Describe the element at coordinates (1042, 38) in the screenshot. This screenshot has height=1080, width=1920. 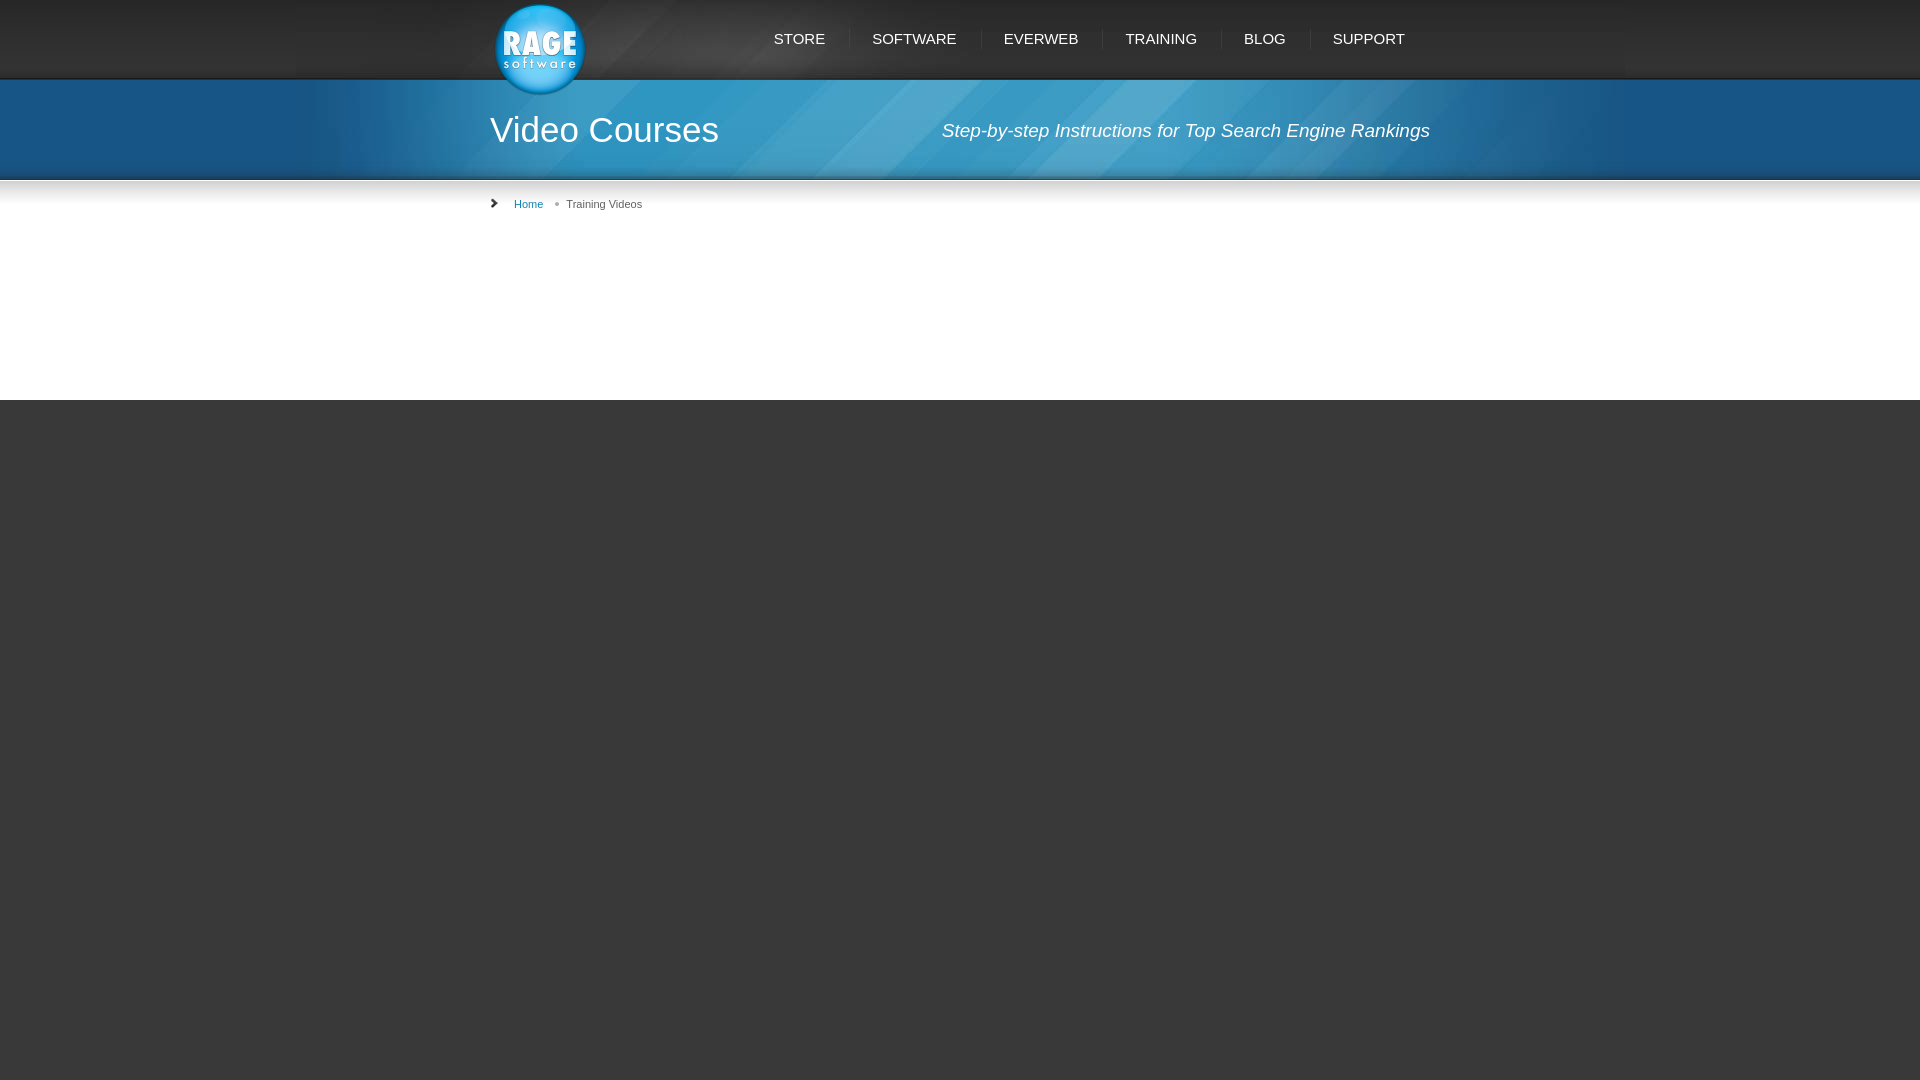
I see `EVERWEB` at that location.